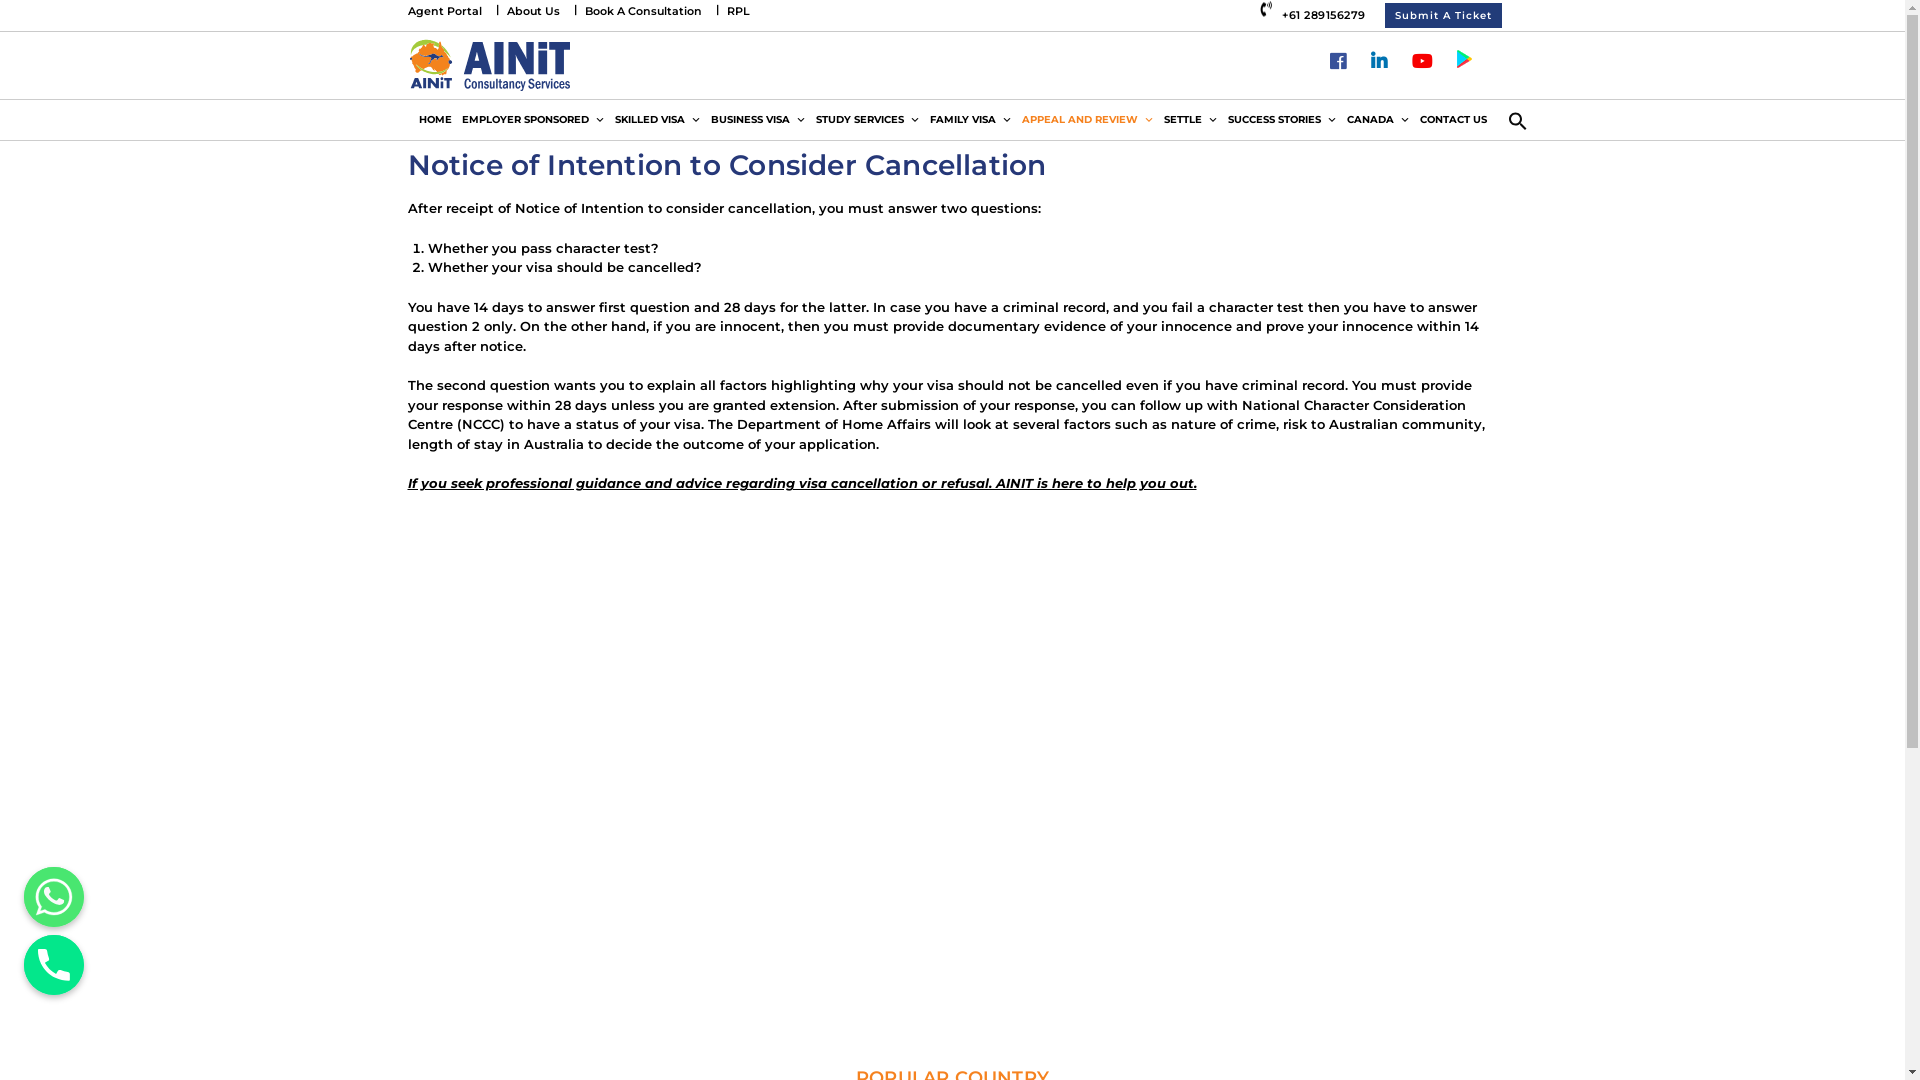 The width and height of the screenshot is (1920, 1080). Describe the element at coordinates (738, 11) in the screenshot. I see `RPL` at that location.